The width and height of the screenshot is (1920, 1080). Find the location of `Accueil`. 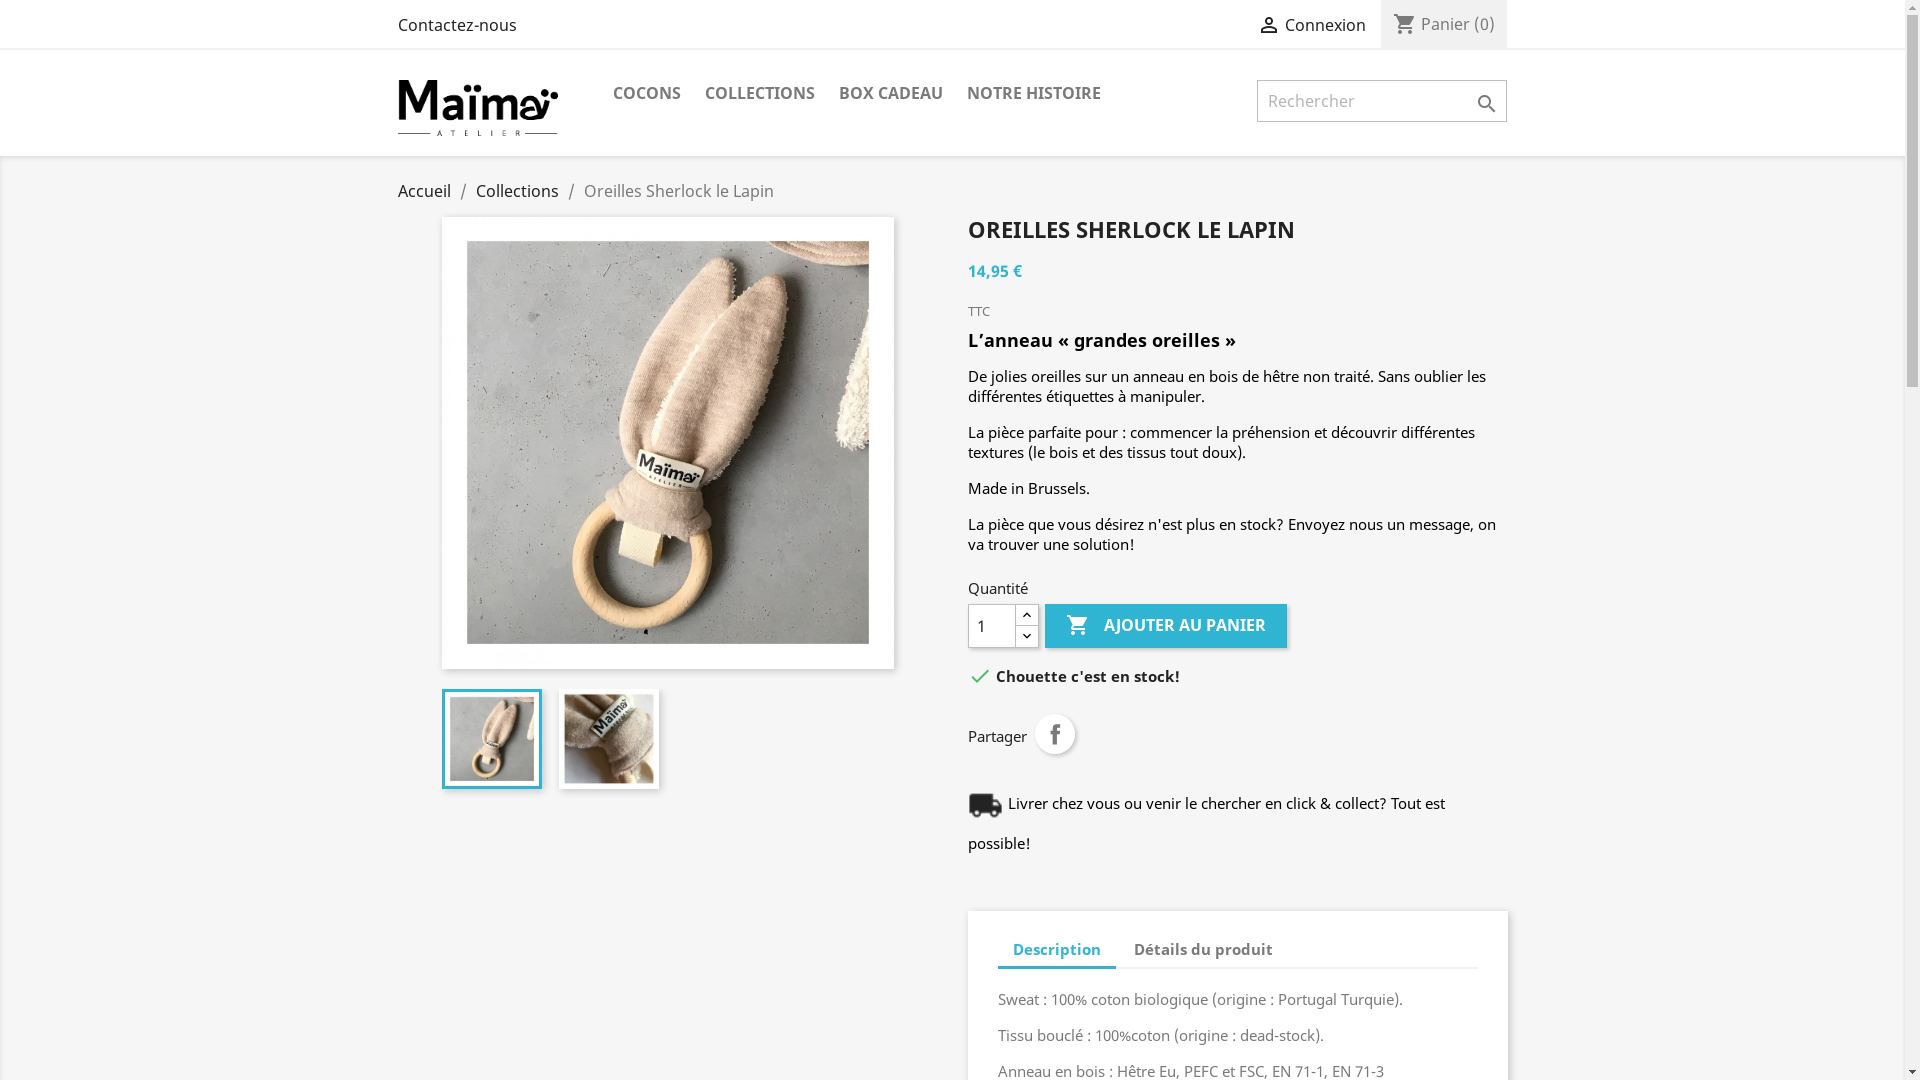

Accueil is located at coordinates (424, 191).